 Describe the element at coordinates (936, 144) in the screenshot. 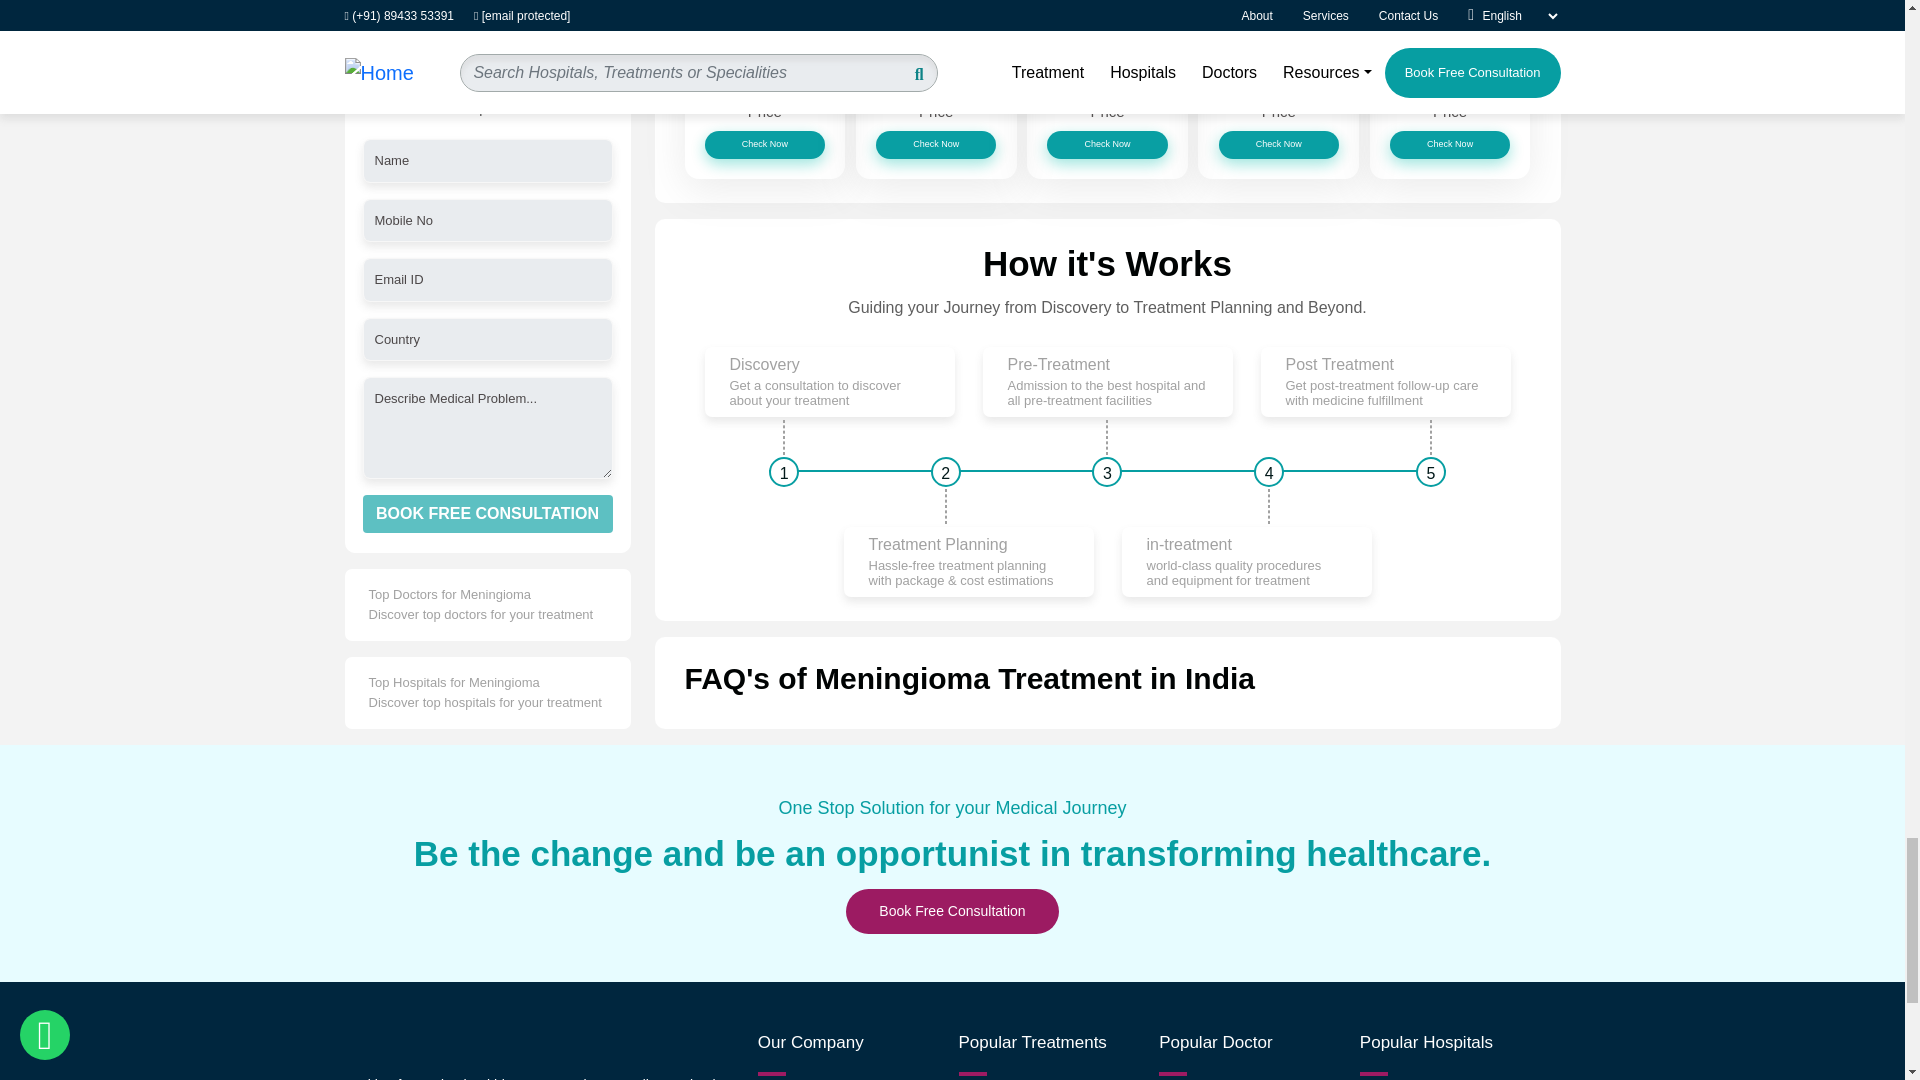

I see `Check Now` at that location.